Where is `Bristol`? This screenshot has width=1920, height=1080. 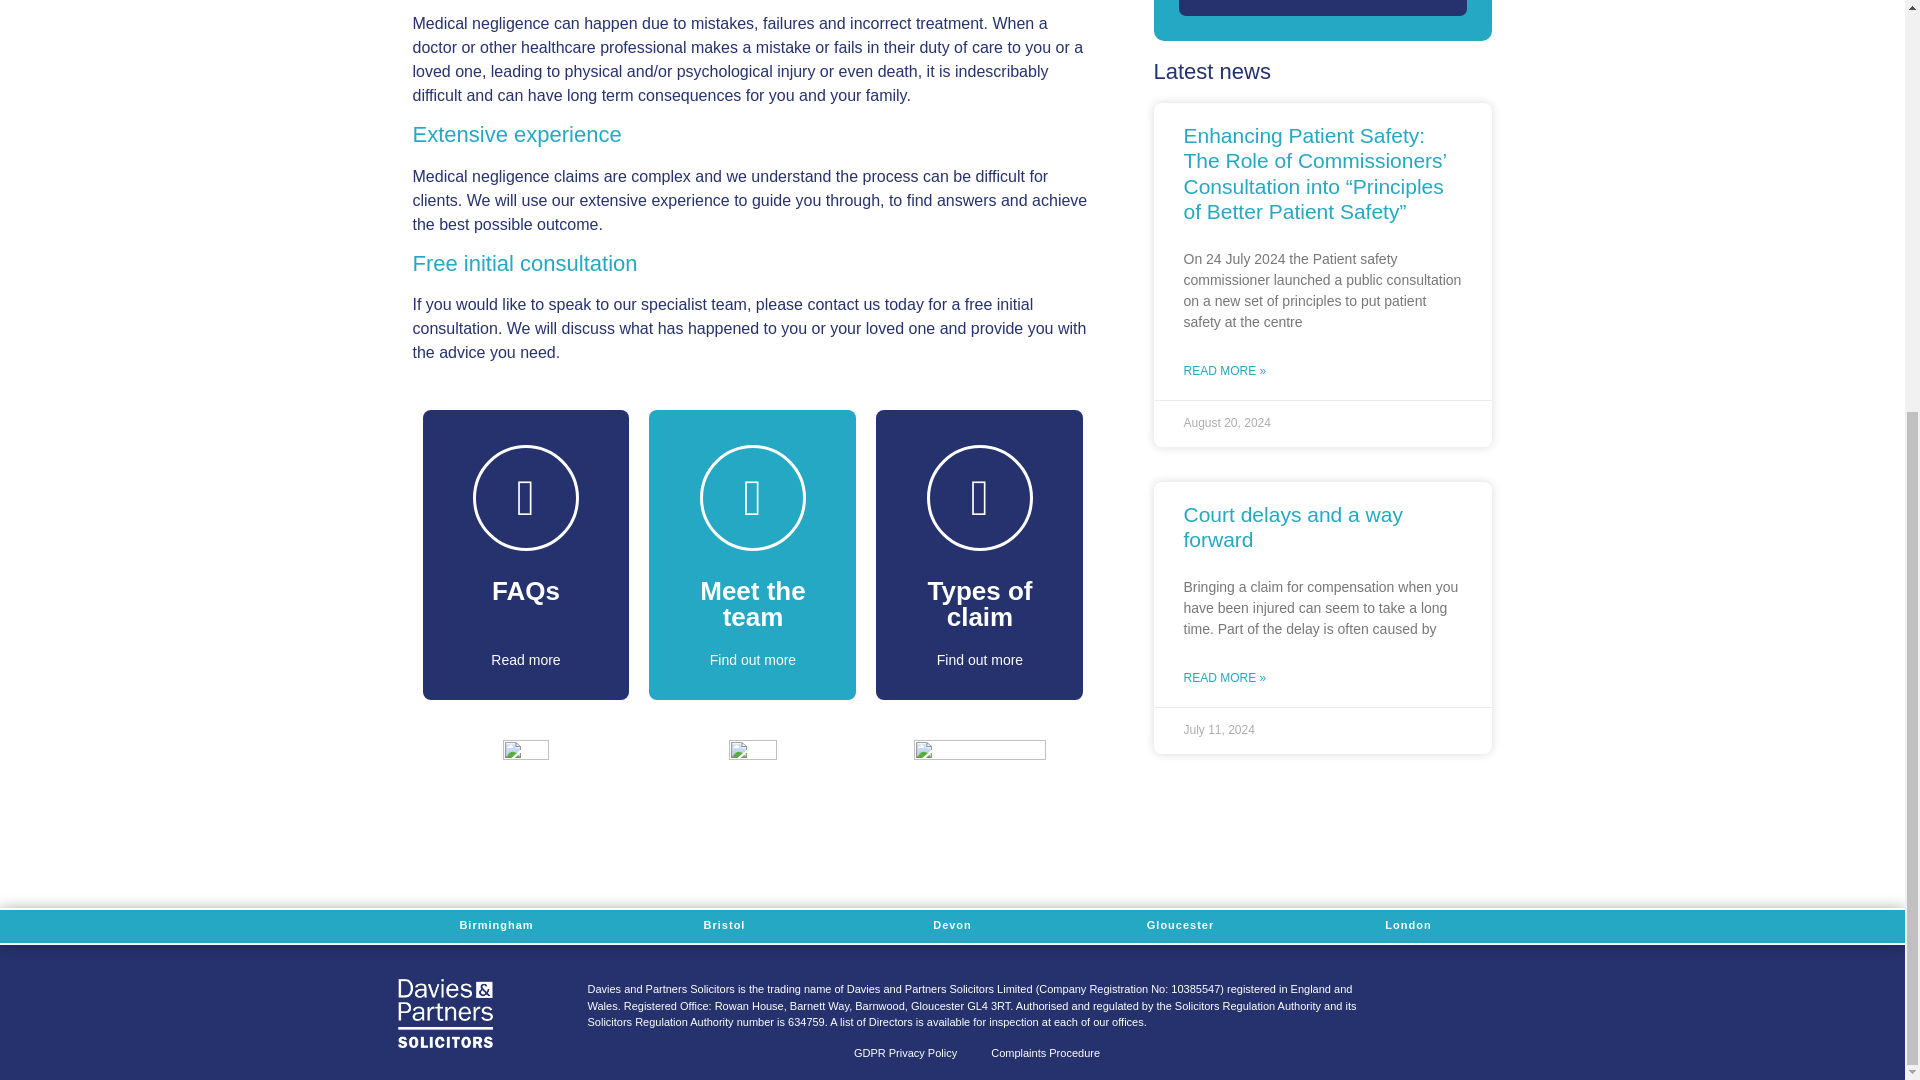
Bristol is located at coordinates (725, 926).